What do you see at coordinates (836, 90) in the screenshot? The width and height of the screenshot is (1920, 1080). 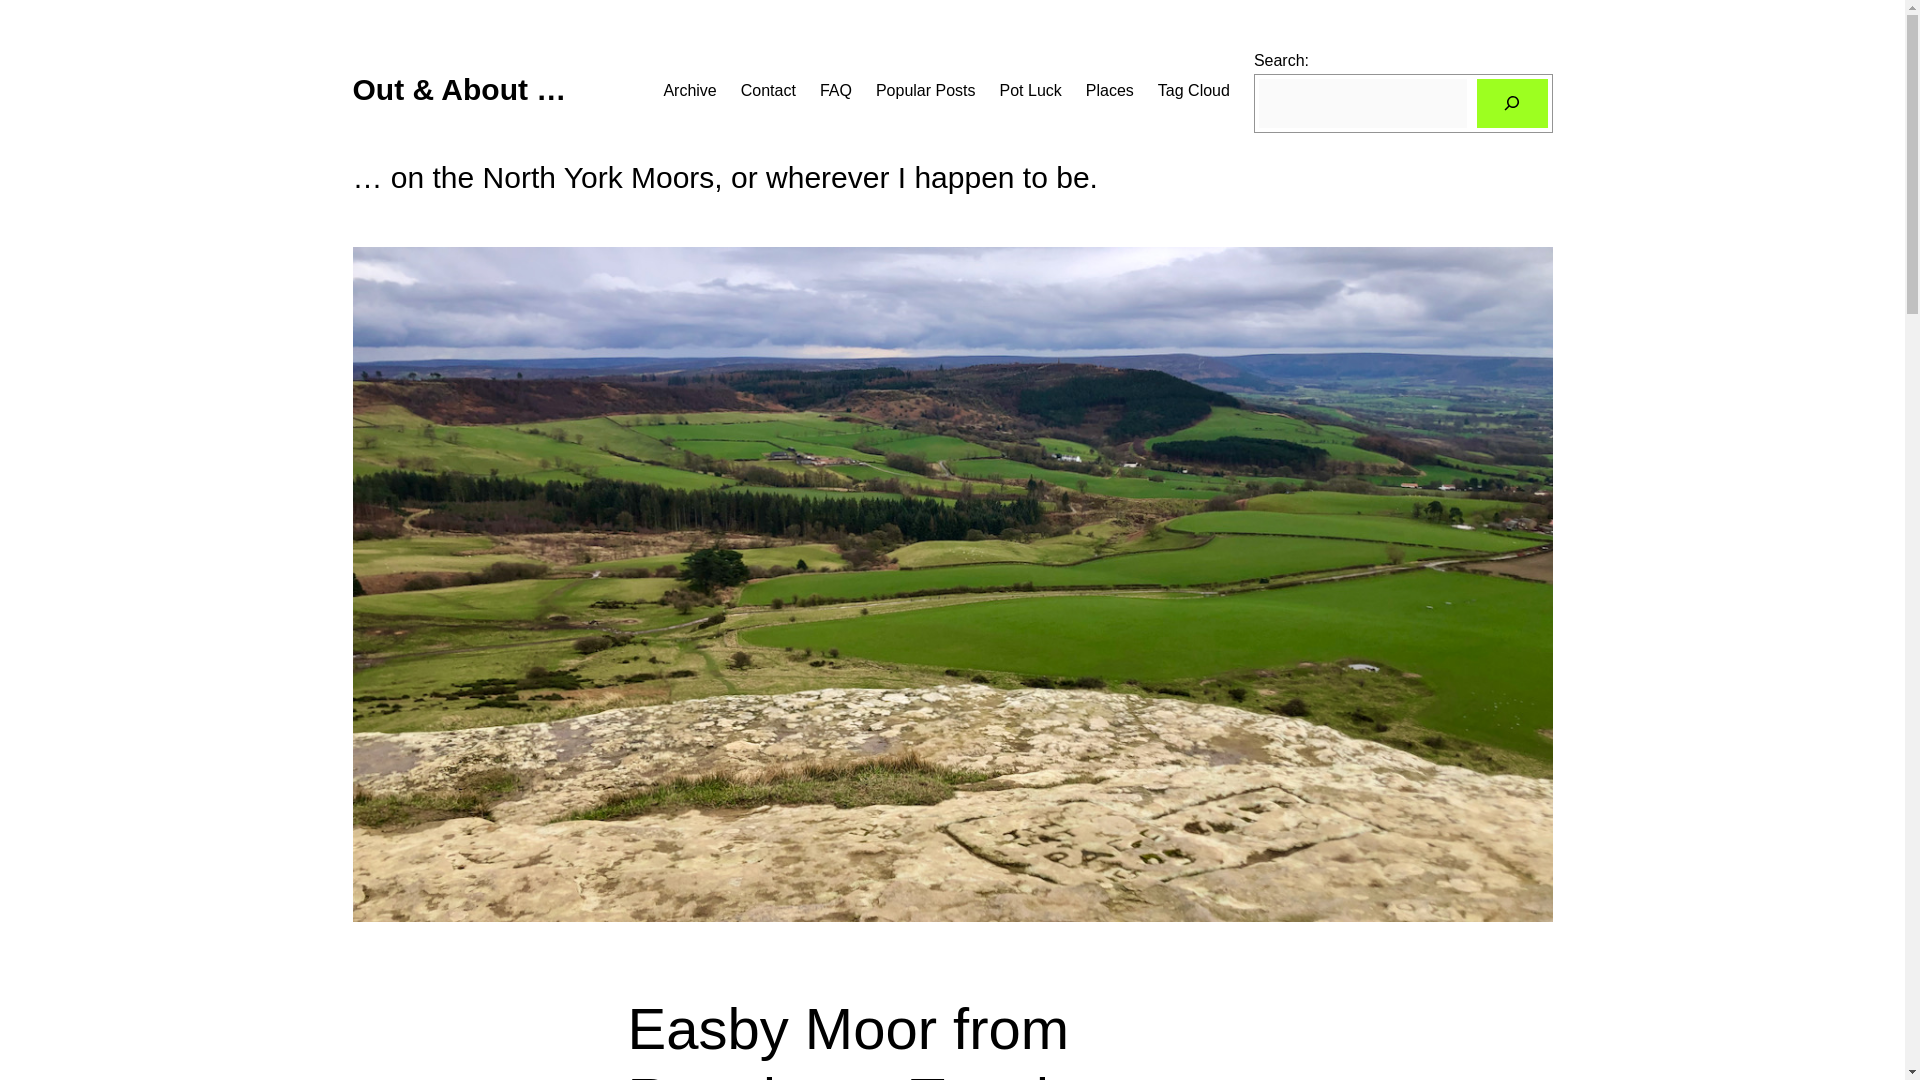 I see `FAQ` at bounding box center [836, 90].